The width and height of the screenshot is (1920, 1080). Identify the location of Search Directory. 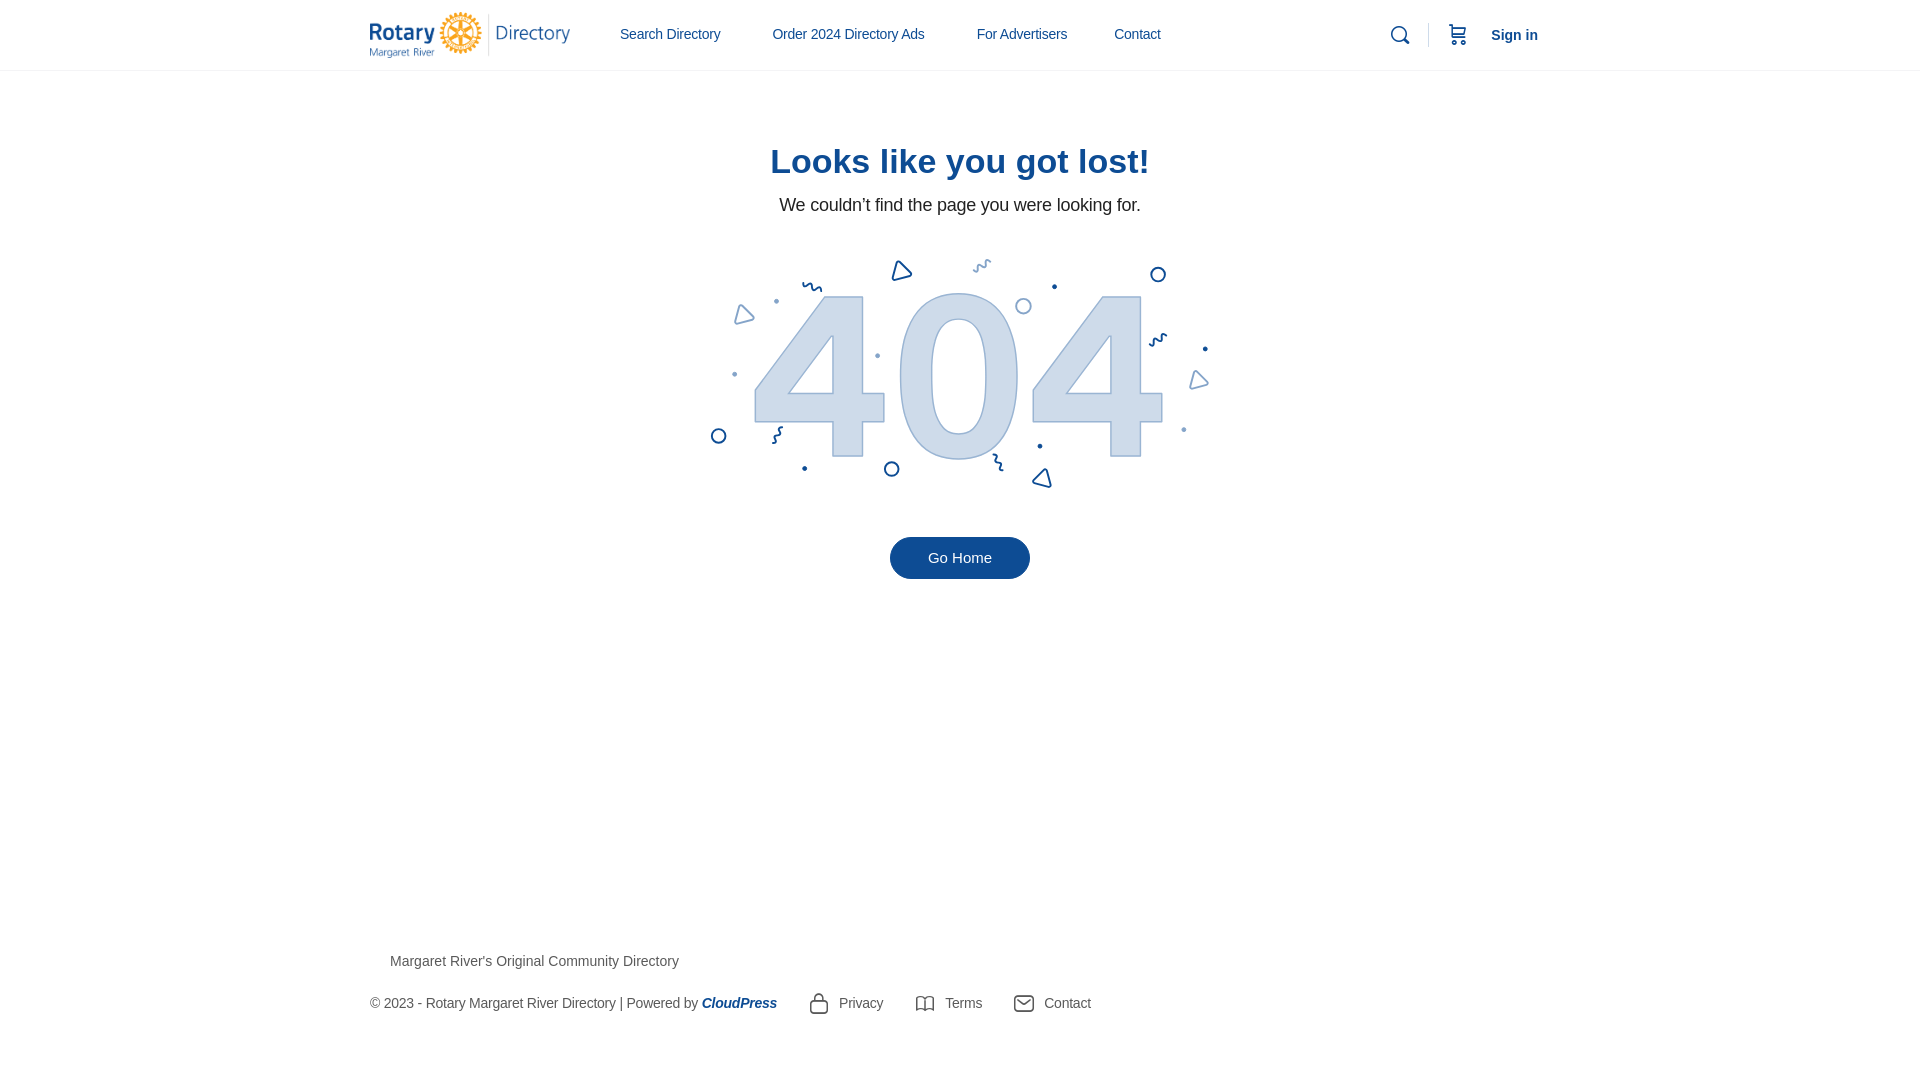
(678, 35).